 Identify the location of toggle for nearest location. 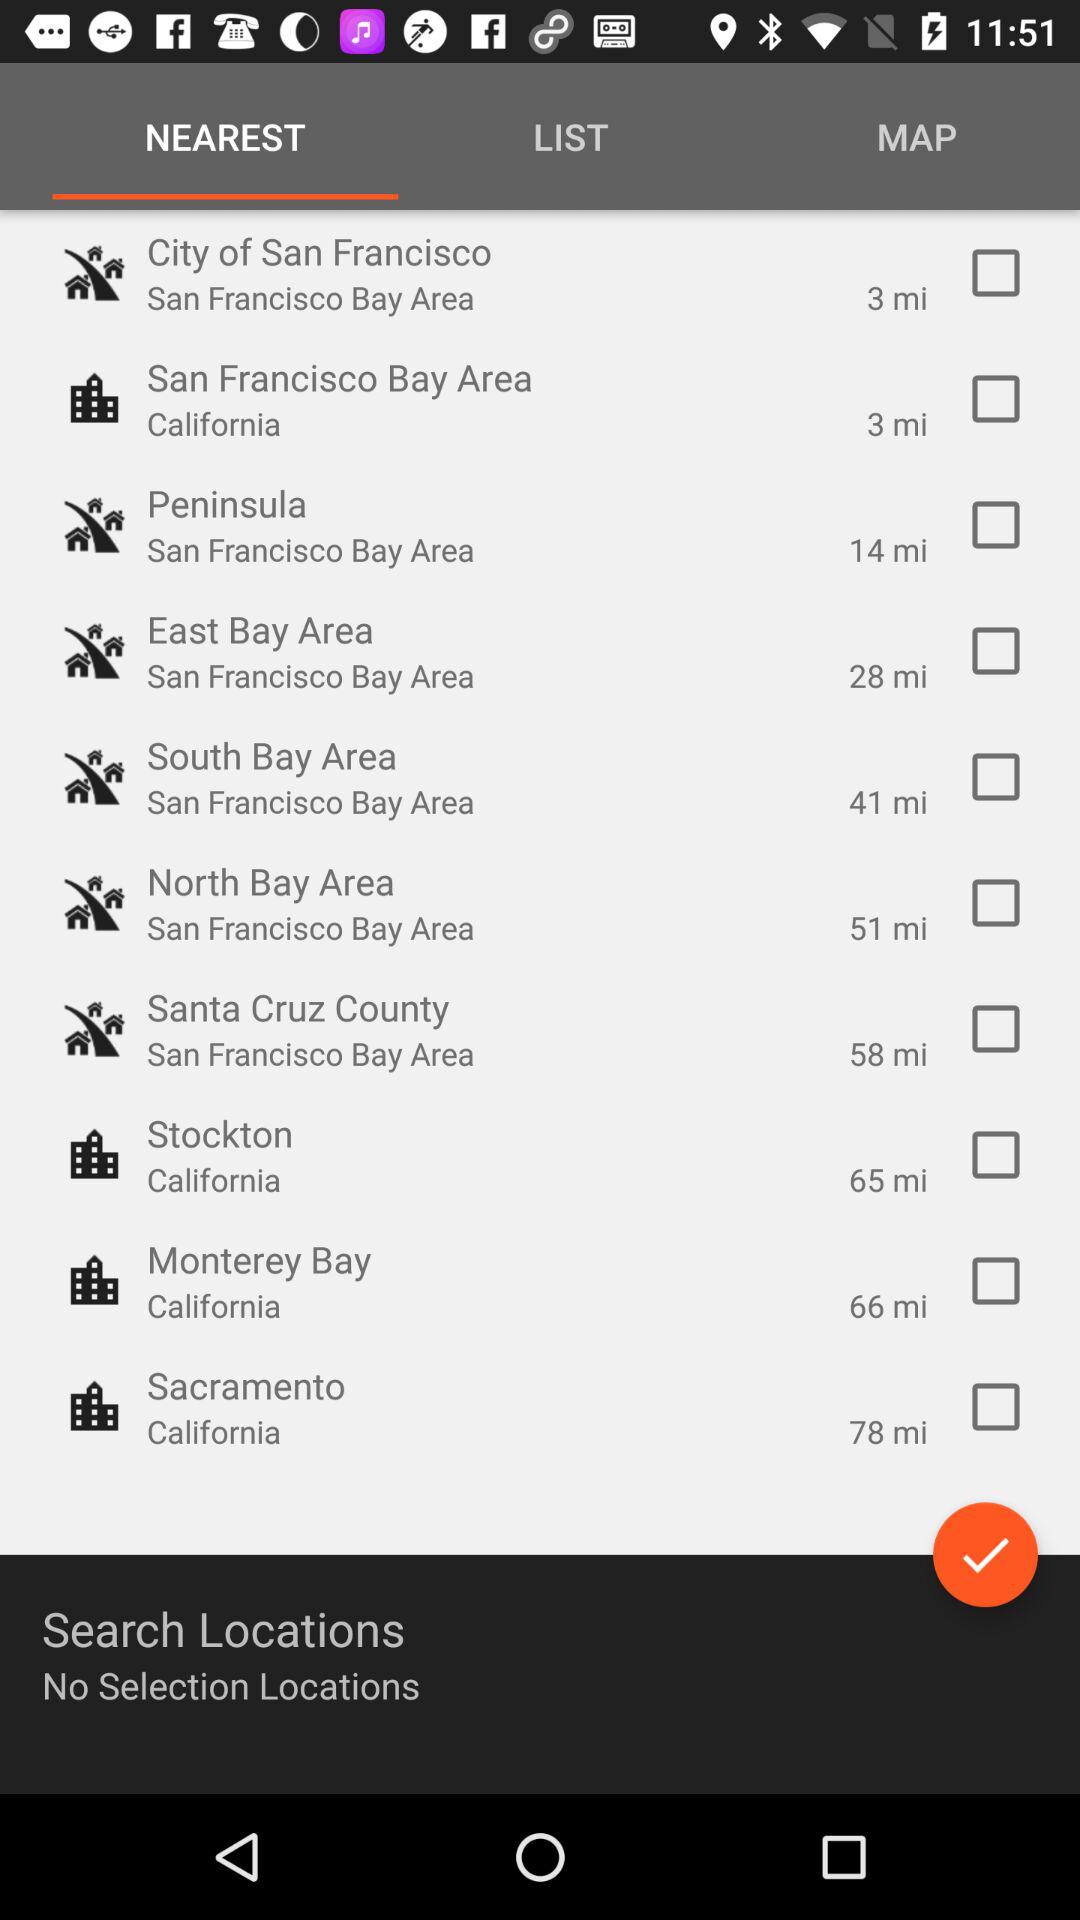
(996, 1281).